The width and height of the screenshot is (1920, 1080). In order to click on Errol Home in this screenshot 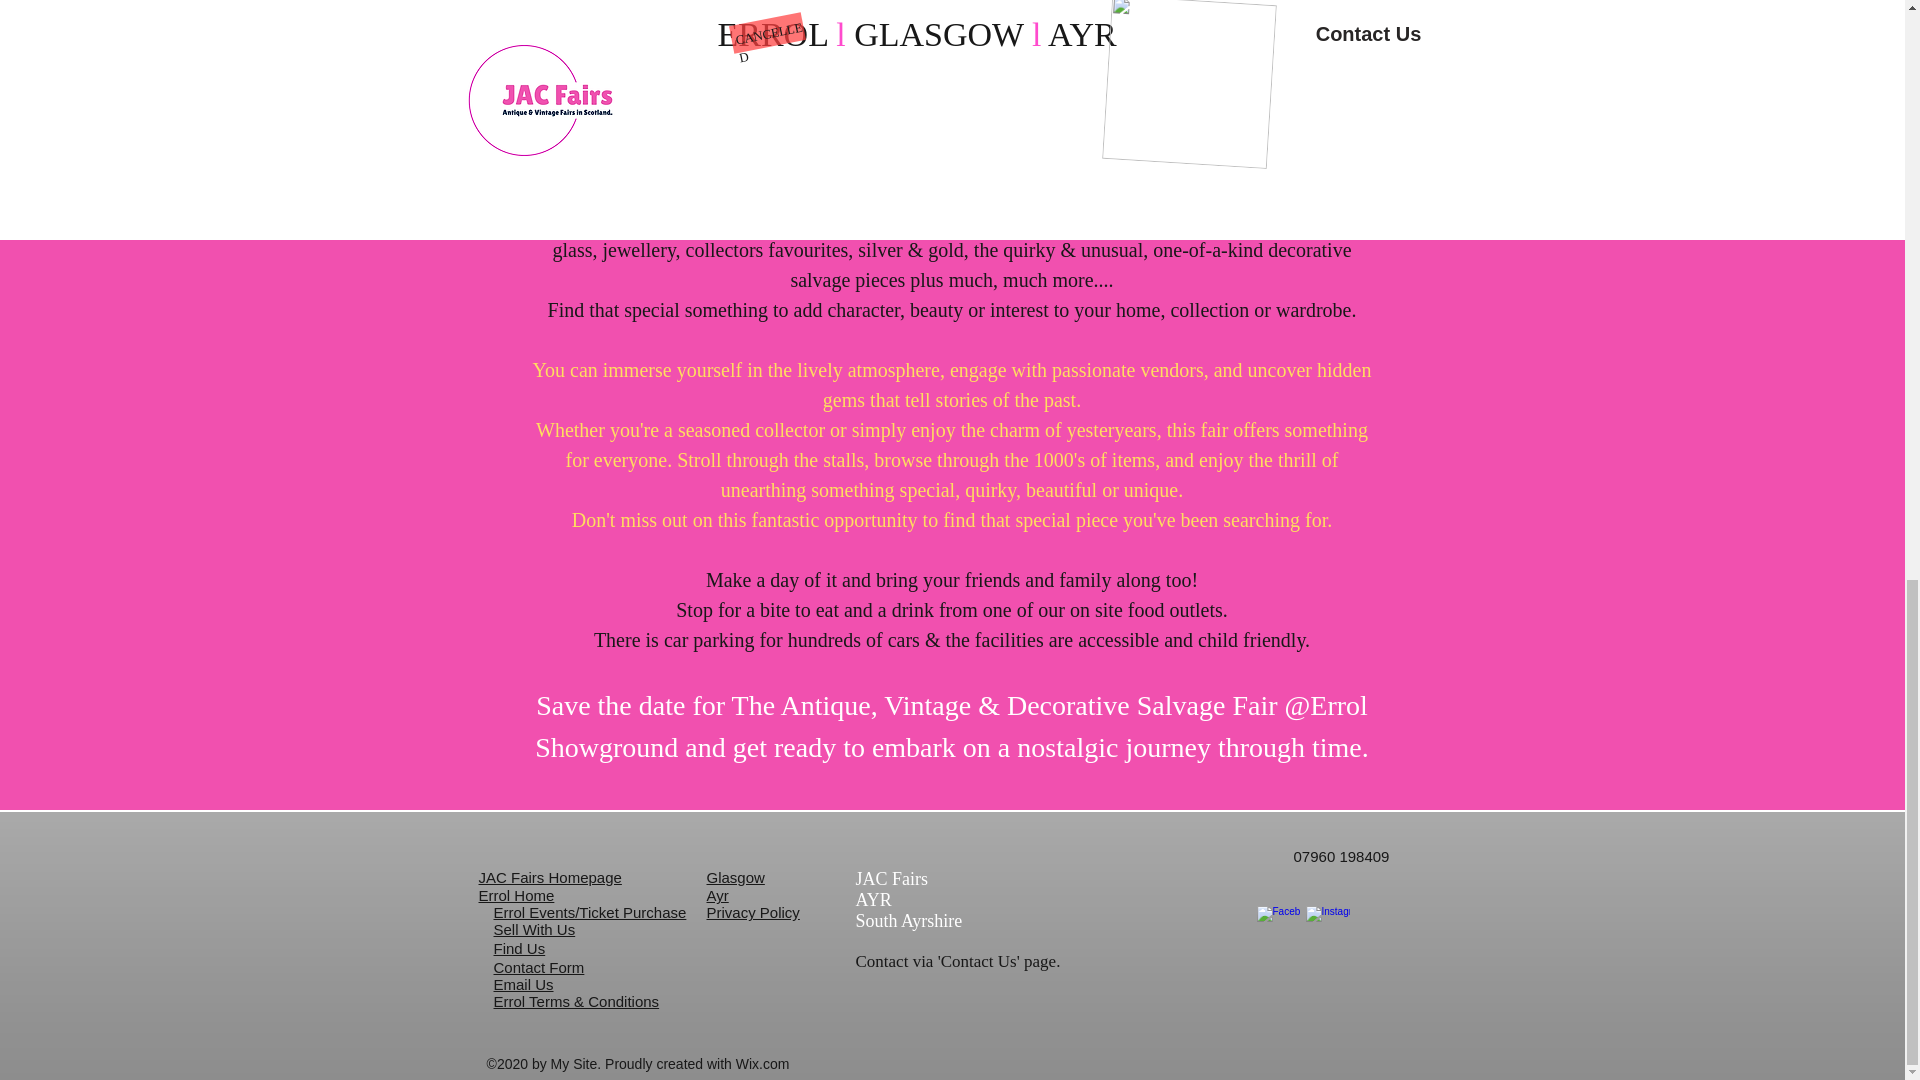, I will do `click(516, 894)`.